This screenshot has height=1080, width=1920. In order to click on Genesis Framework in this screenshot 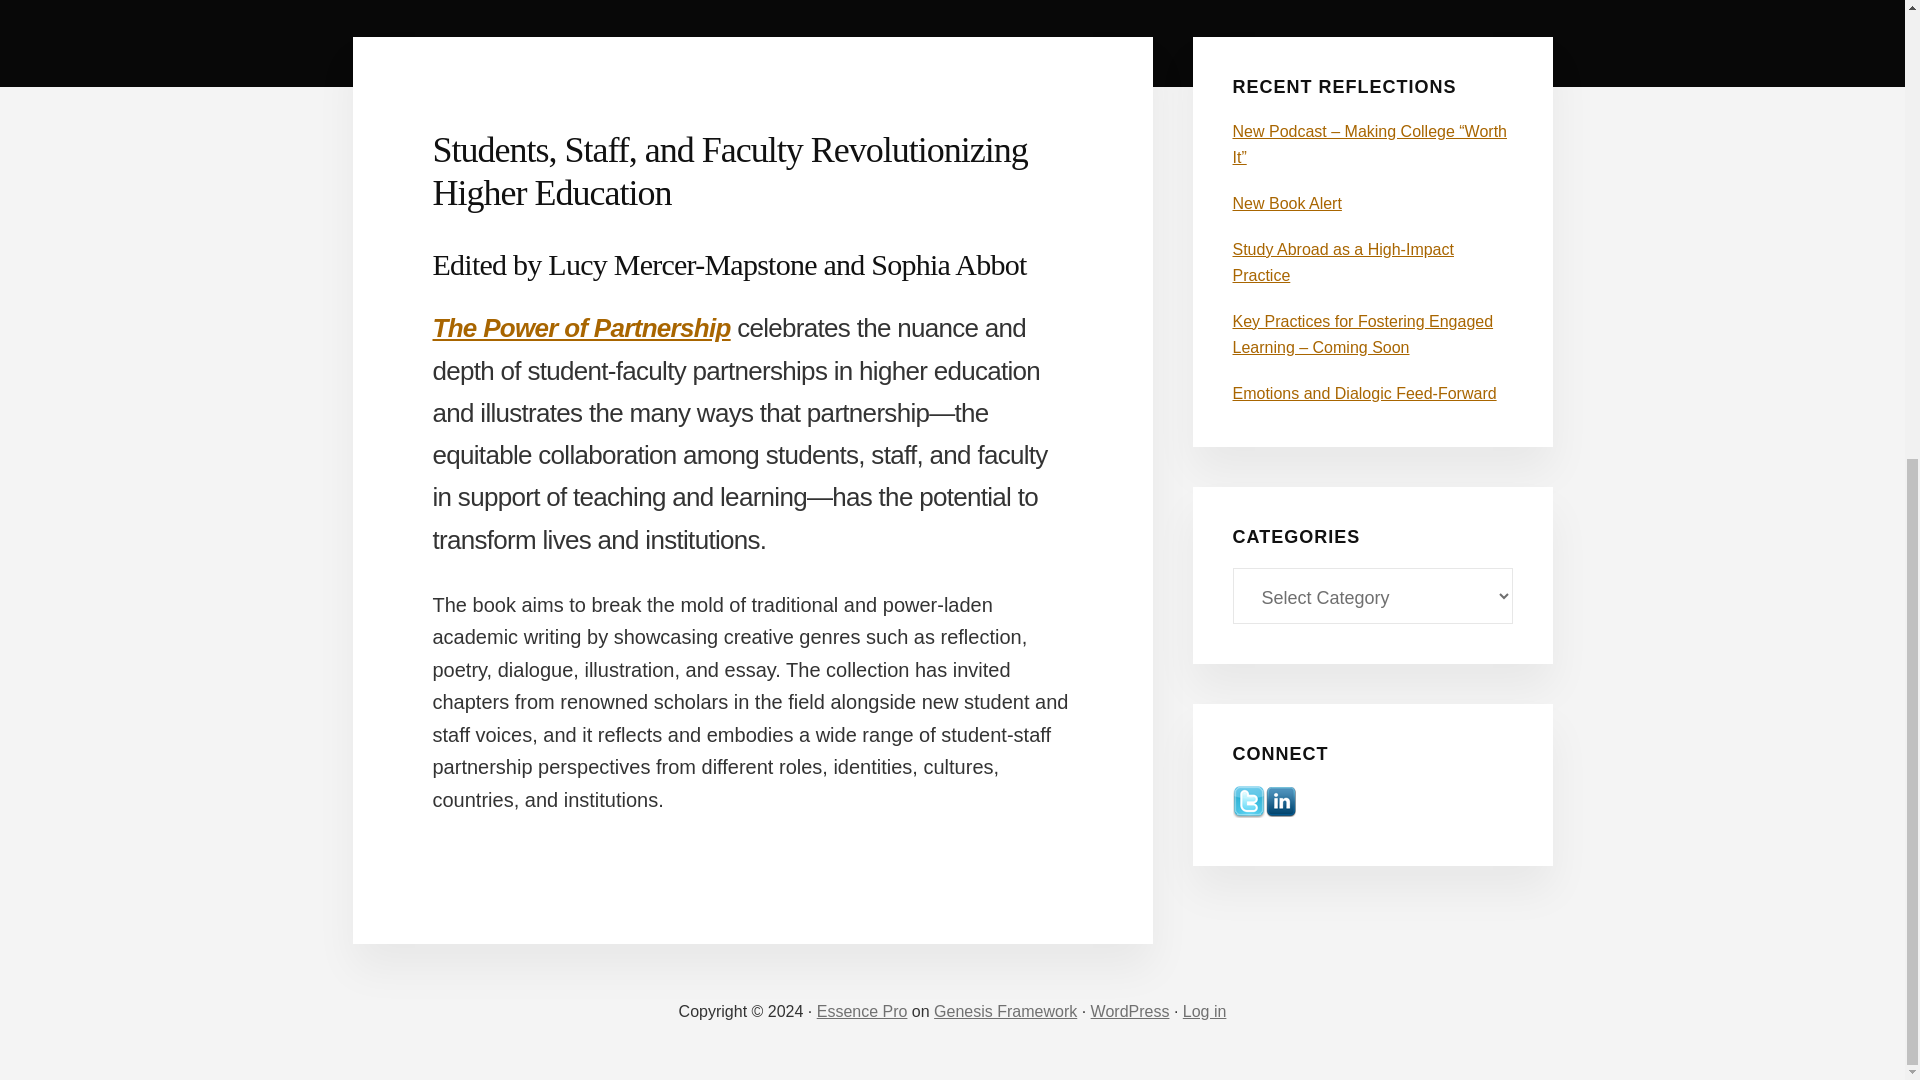, I will do `click(1005, 1011)`.